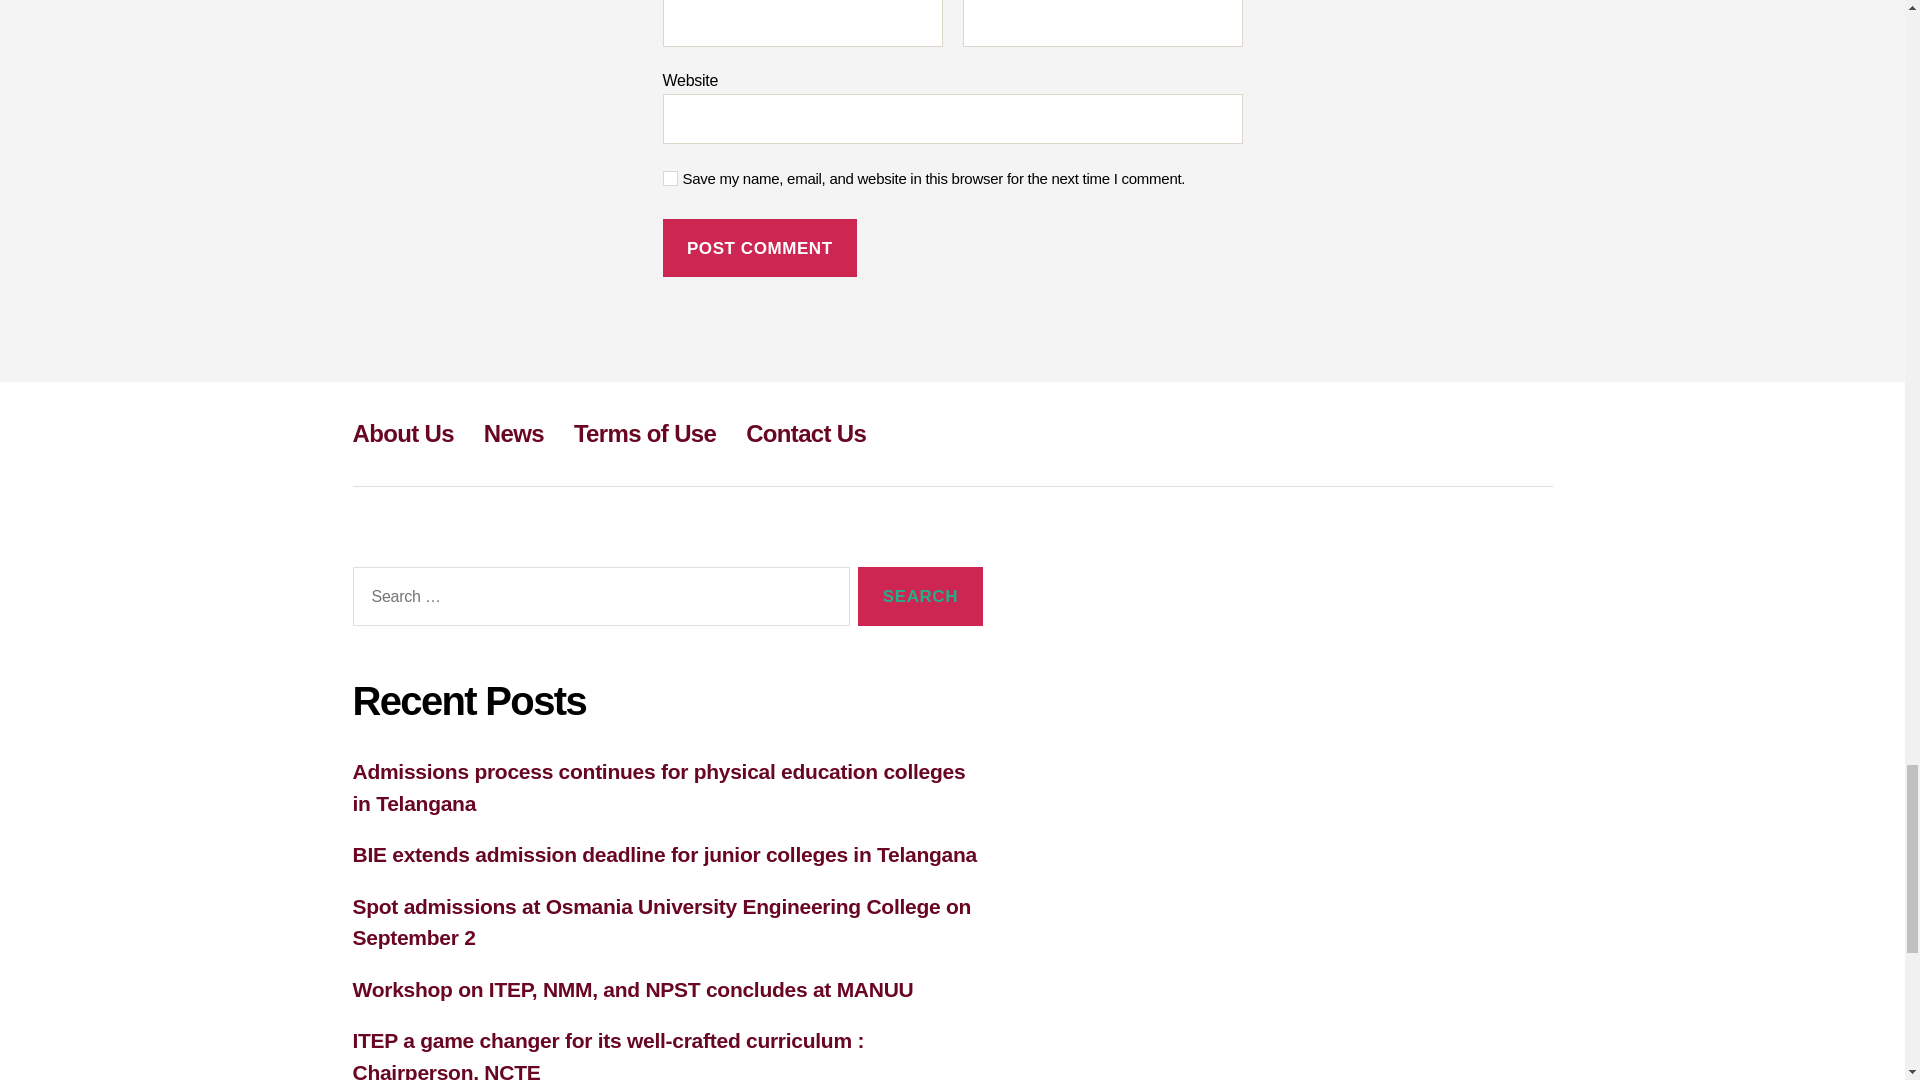  I want to click on Contact Us, so click(806, 434).